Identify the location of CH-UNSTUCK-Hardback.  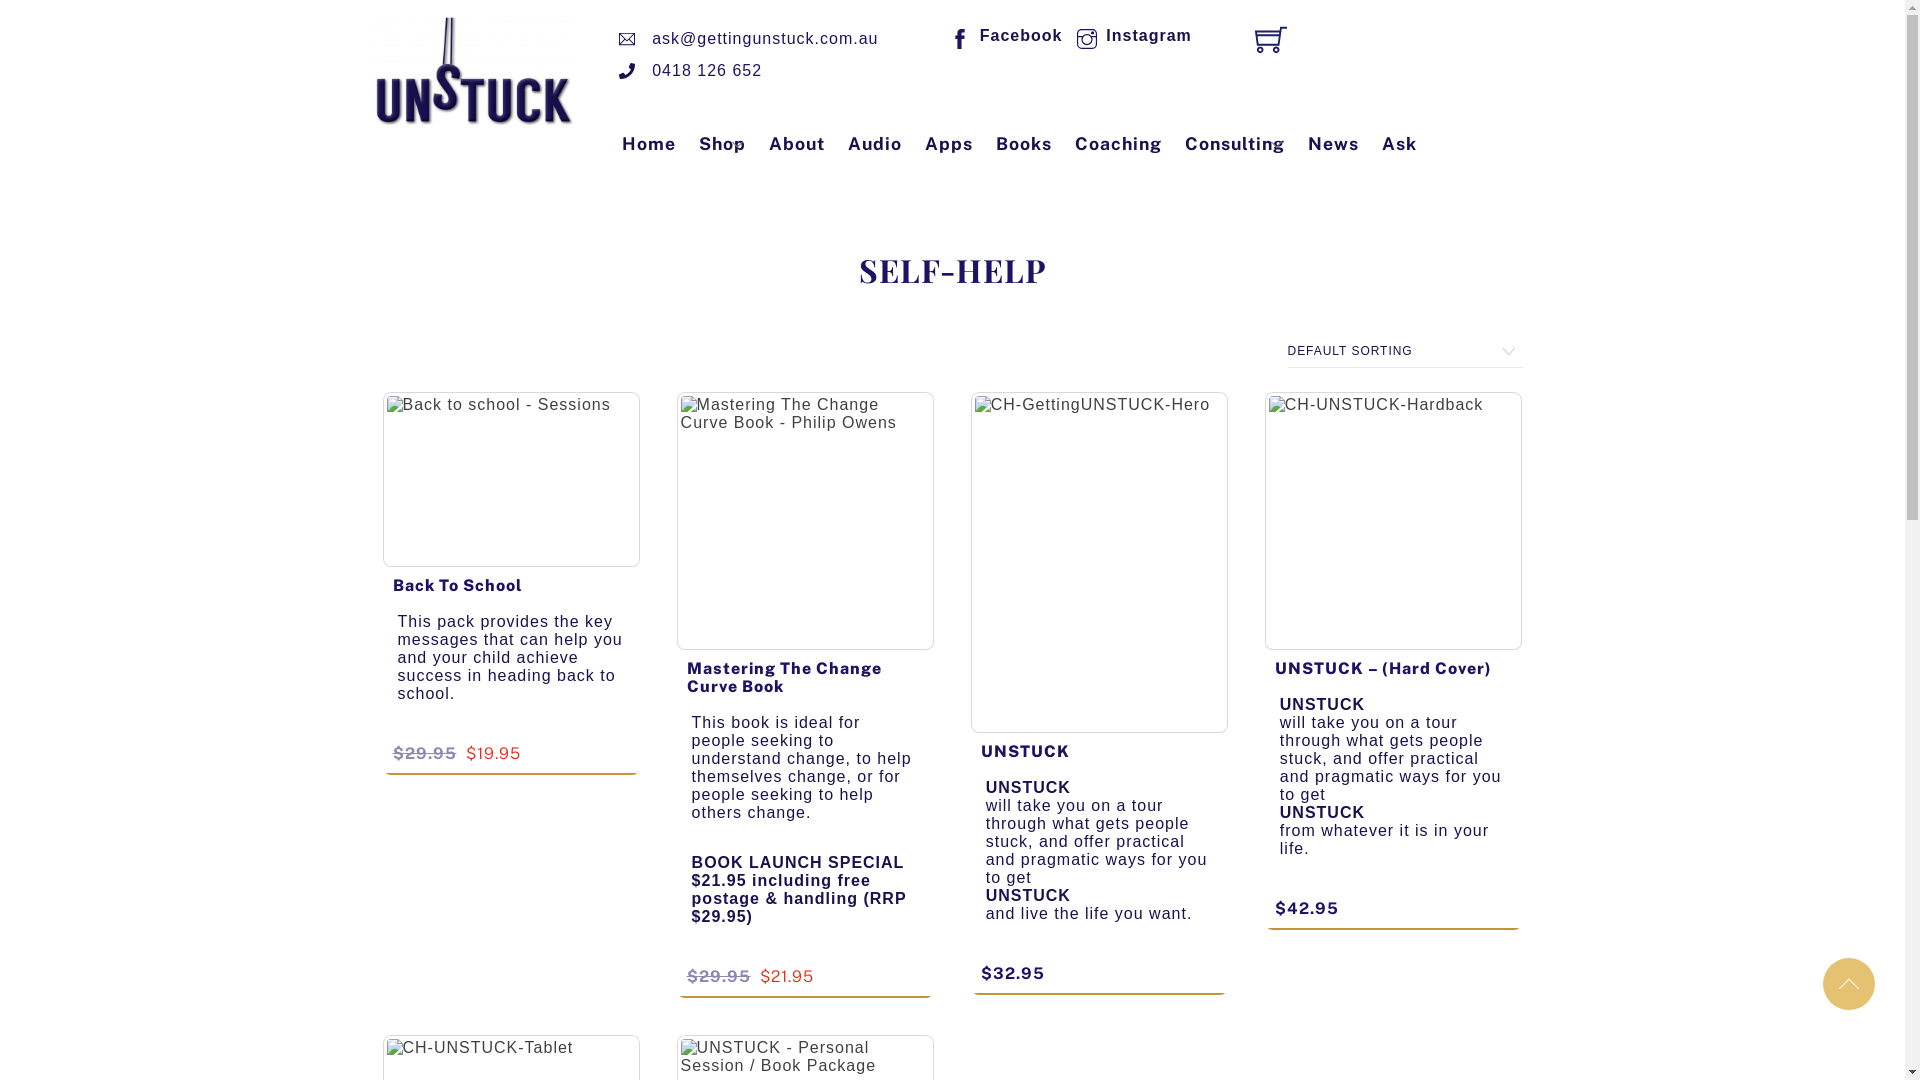
(1394, 521).